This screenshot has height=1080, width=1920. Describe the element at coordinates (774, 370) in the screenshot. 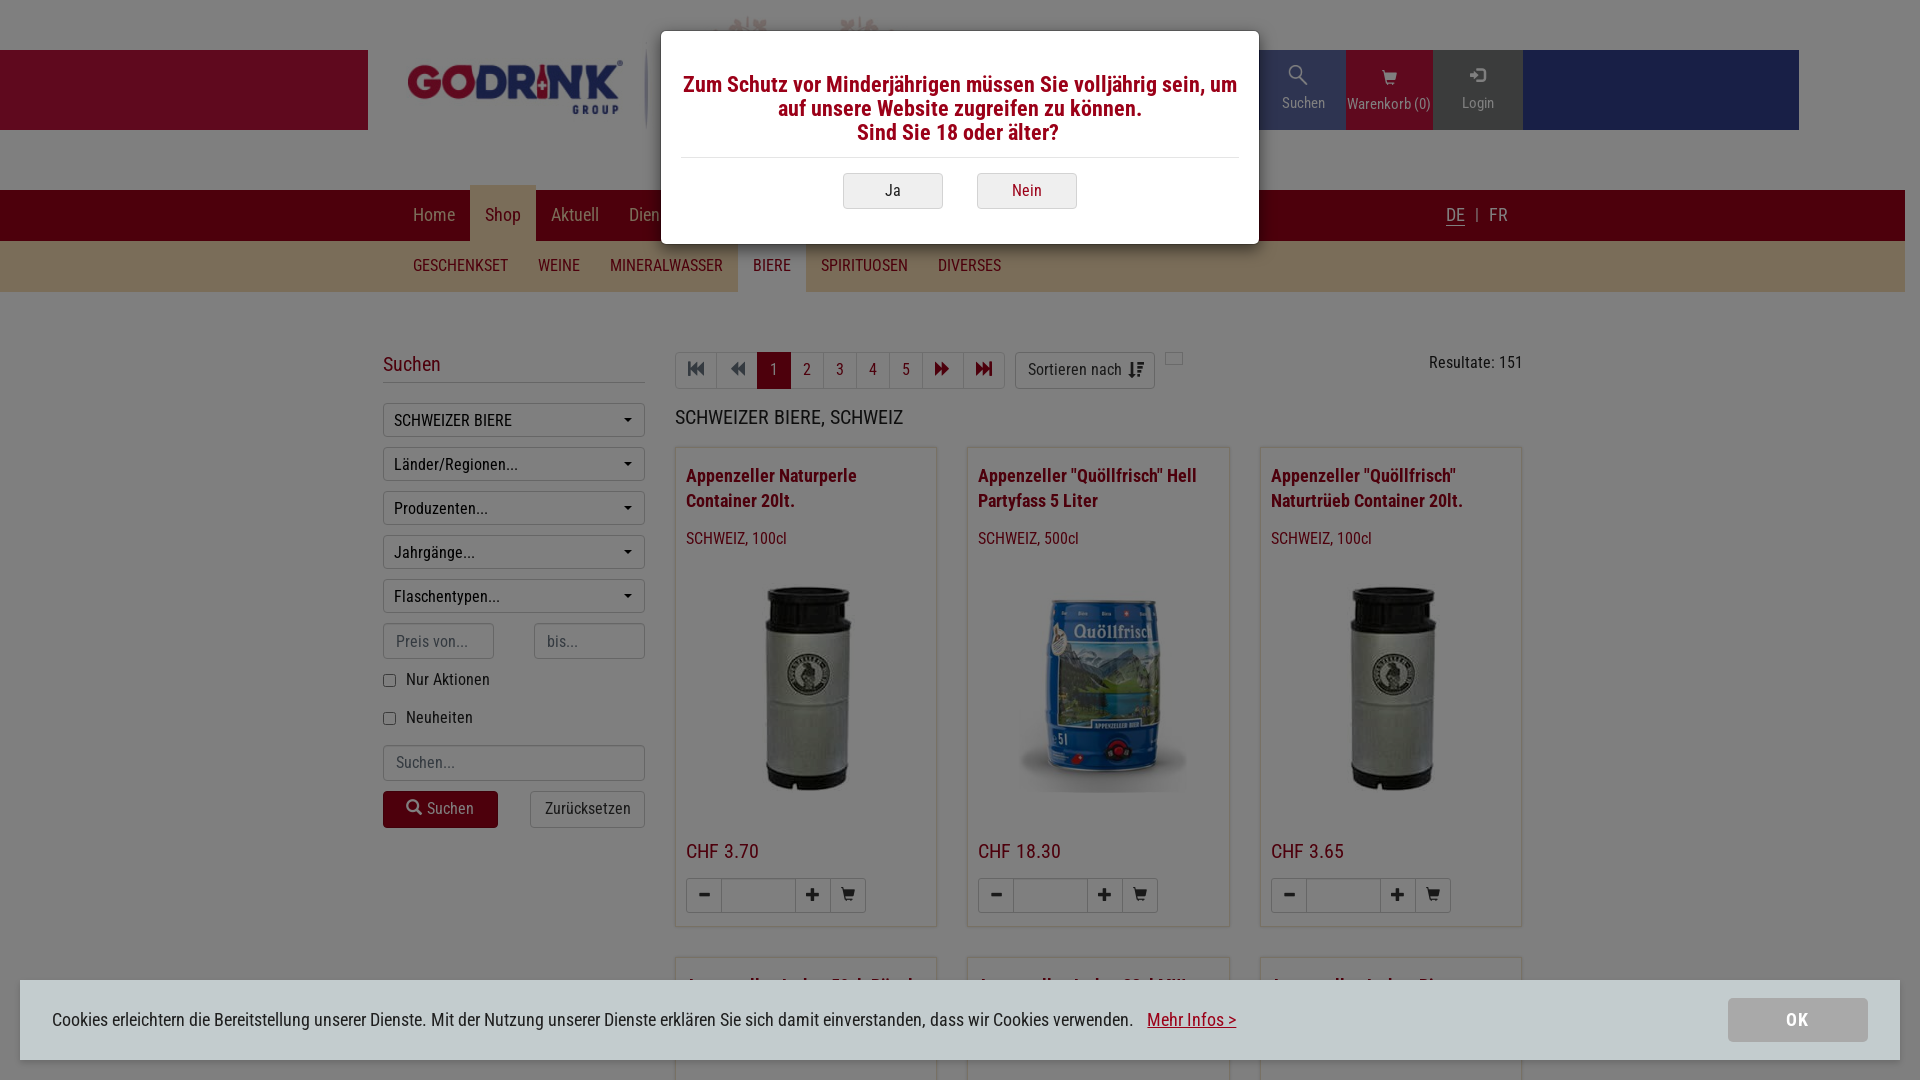

I see `1` at that location.